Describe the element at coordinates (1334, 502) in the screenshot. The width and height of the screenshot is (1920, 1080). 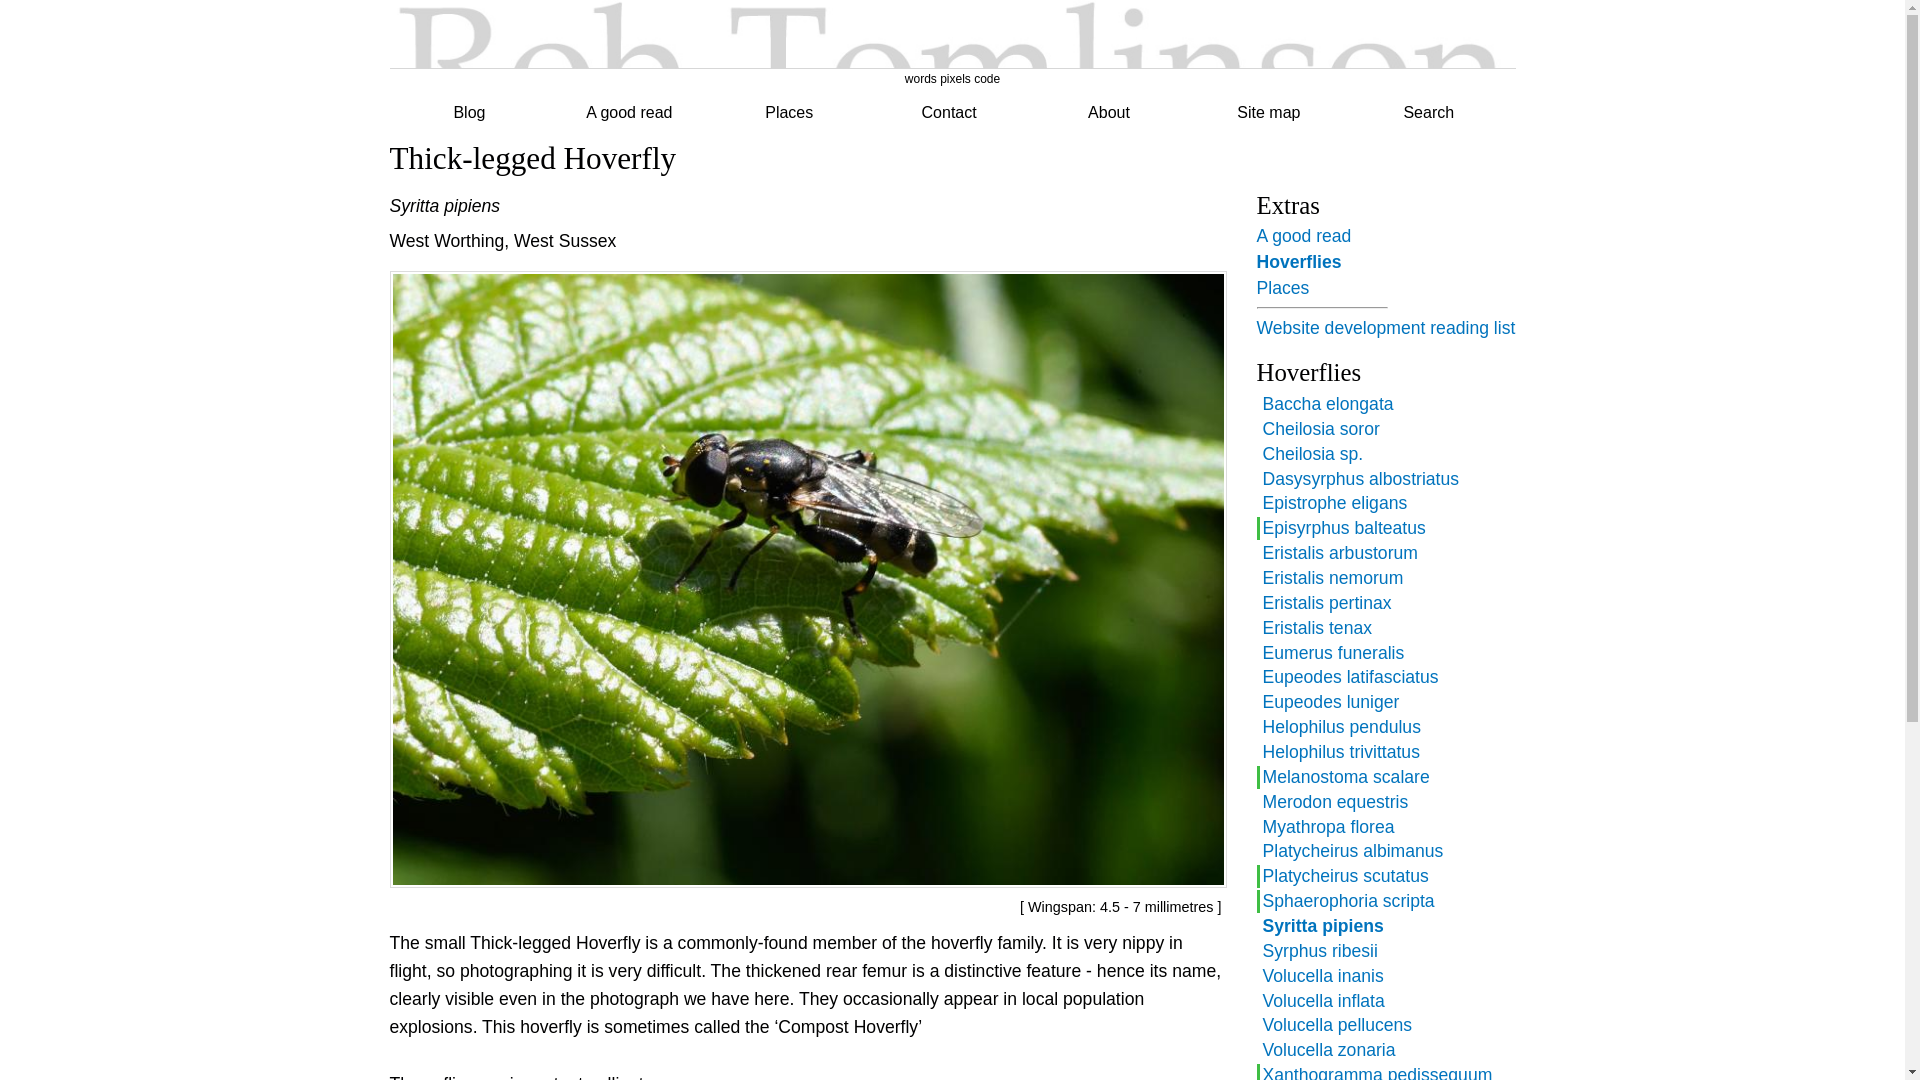
I see `Epistrophe eligans` at that location.